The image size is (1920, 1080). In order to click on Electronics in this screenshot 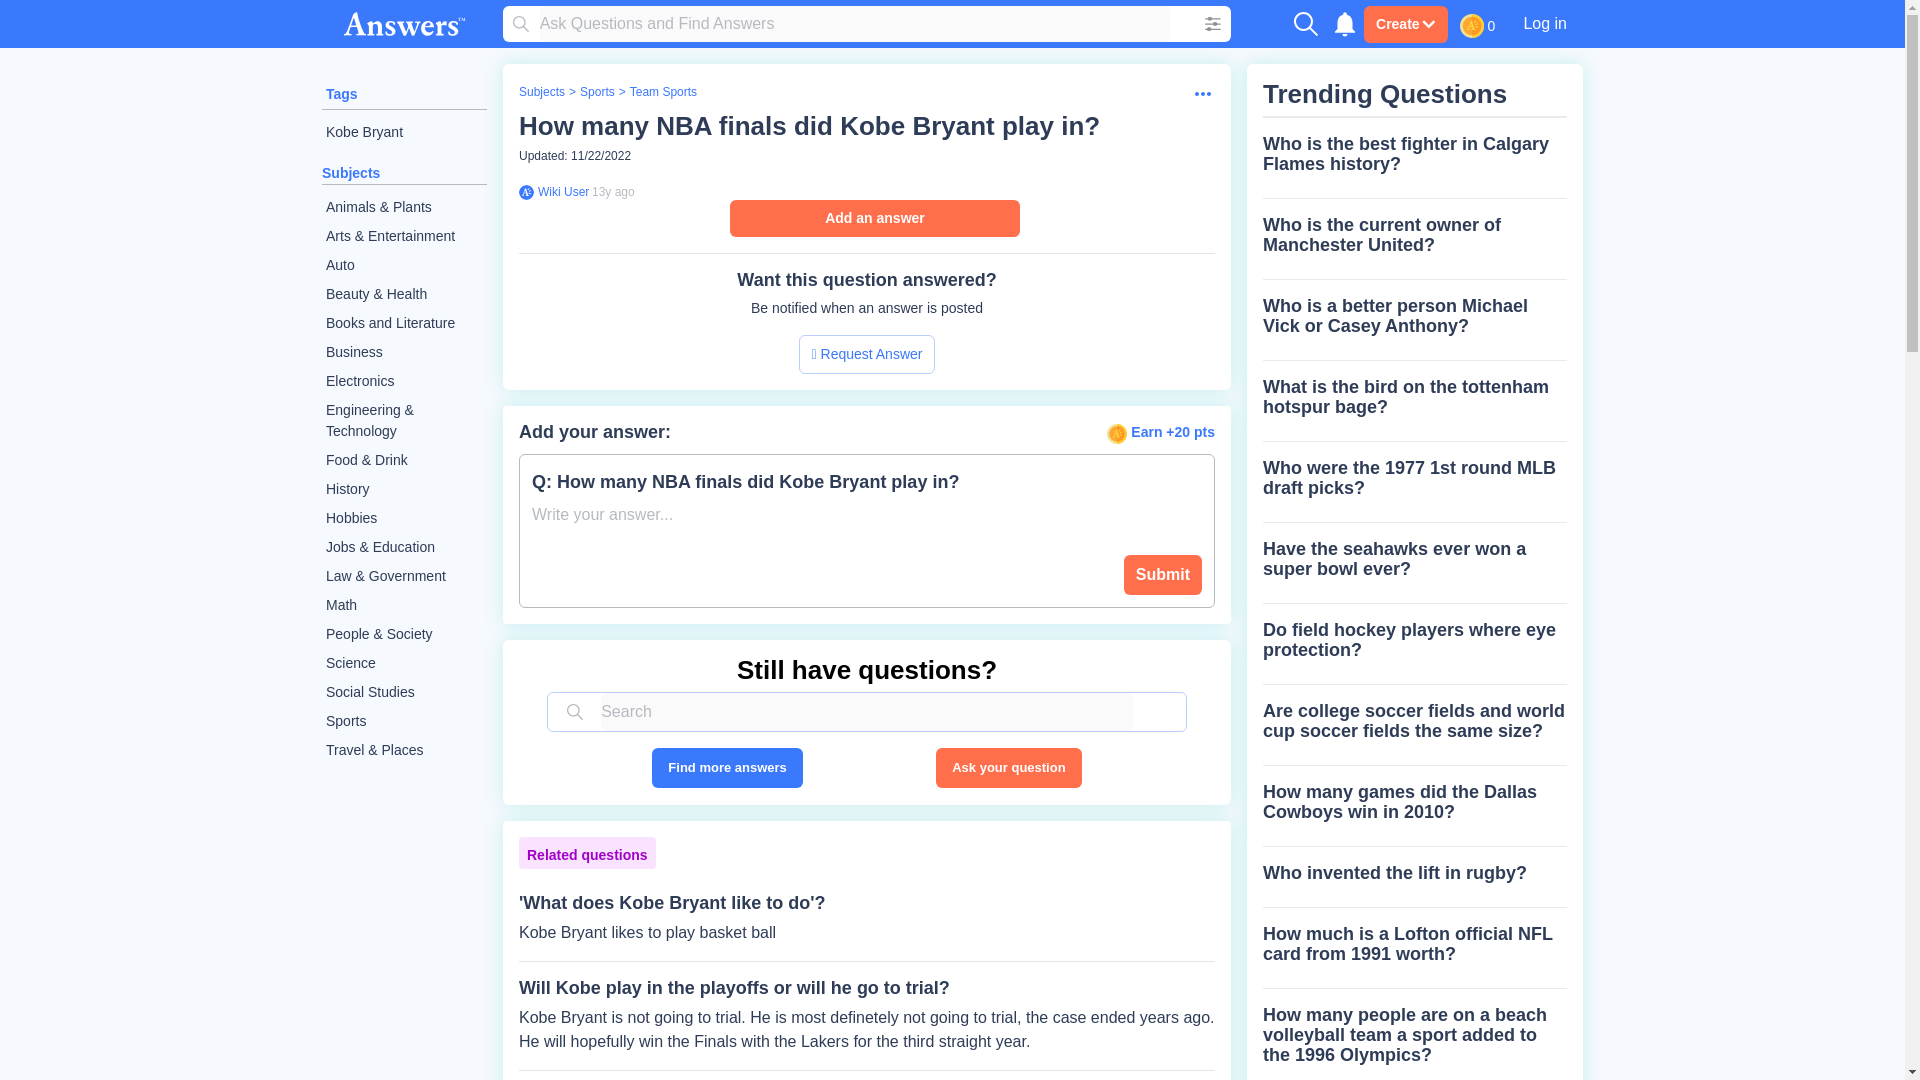, I will do `click(404, 382)`.